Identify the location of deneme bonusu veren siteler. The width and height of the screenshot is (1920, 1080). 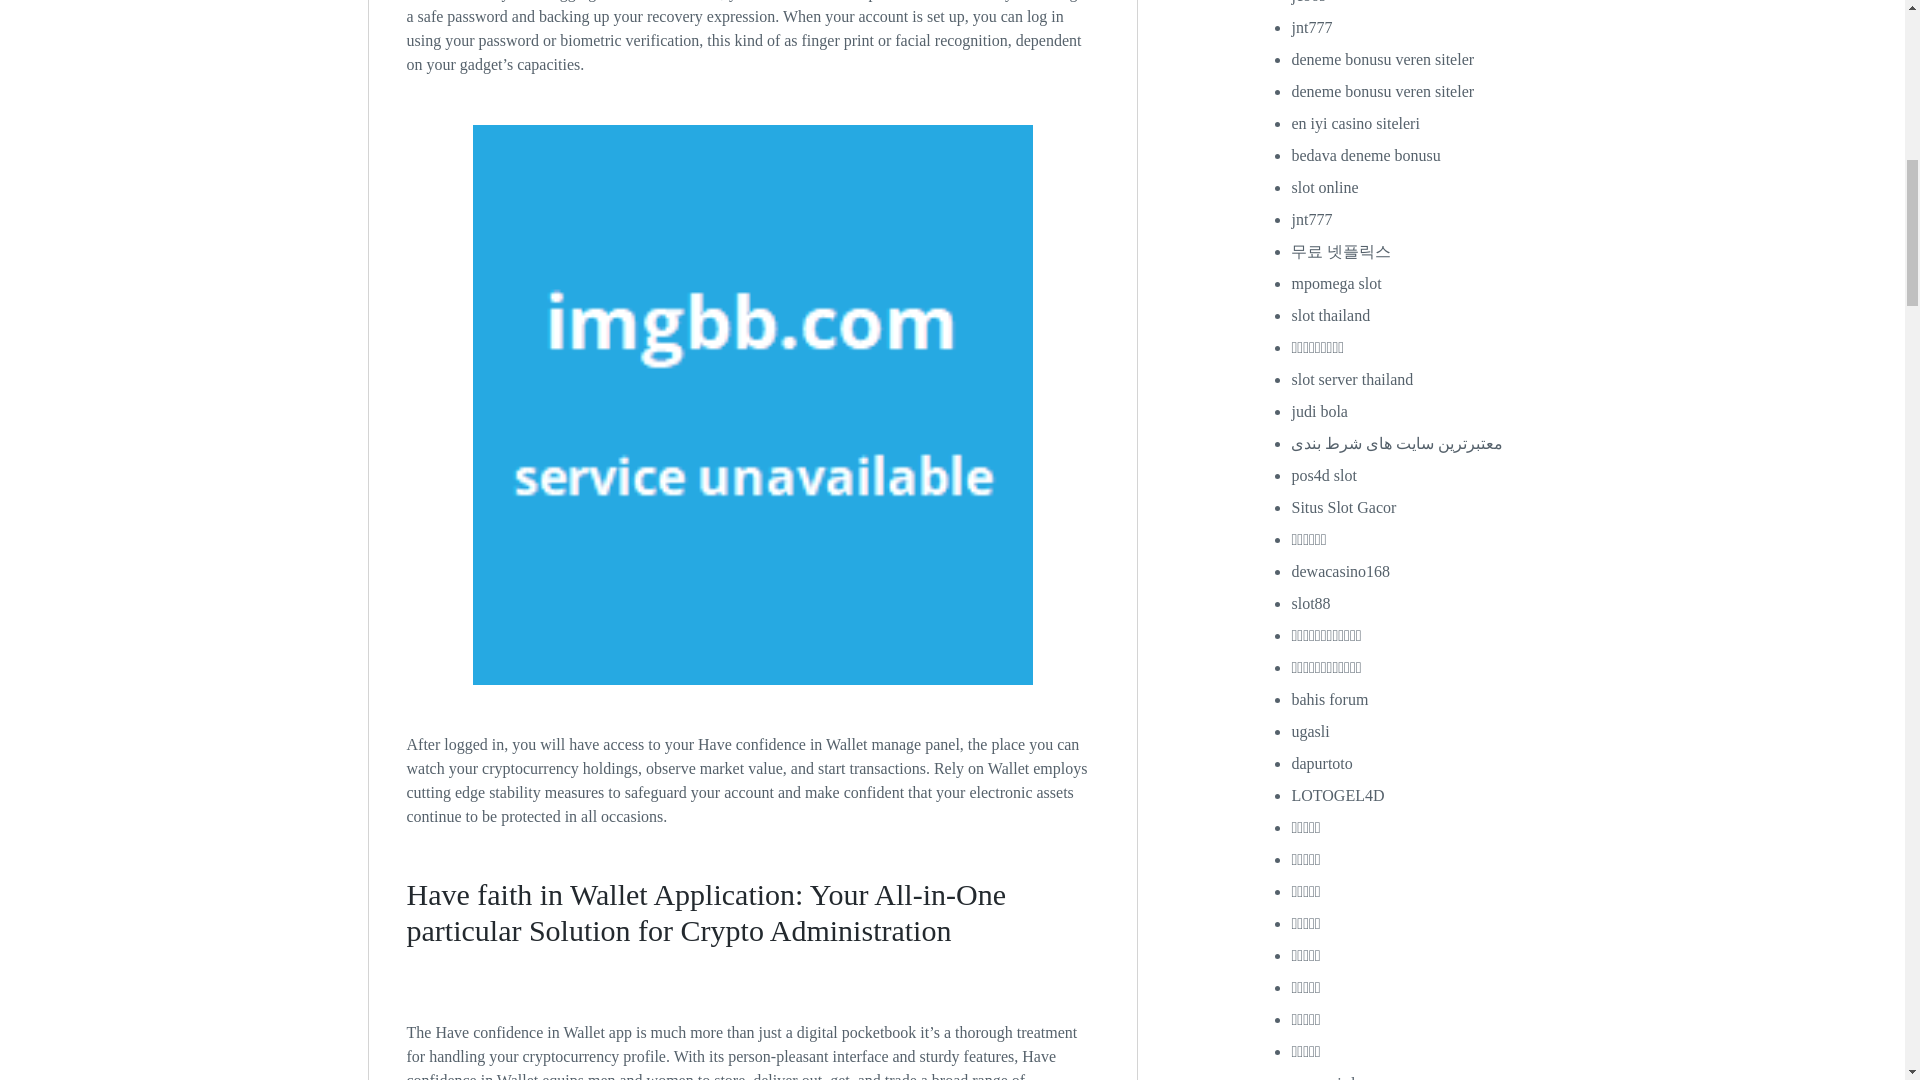
(1382, 59).